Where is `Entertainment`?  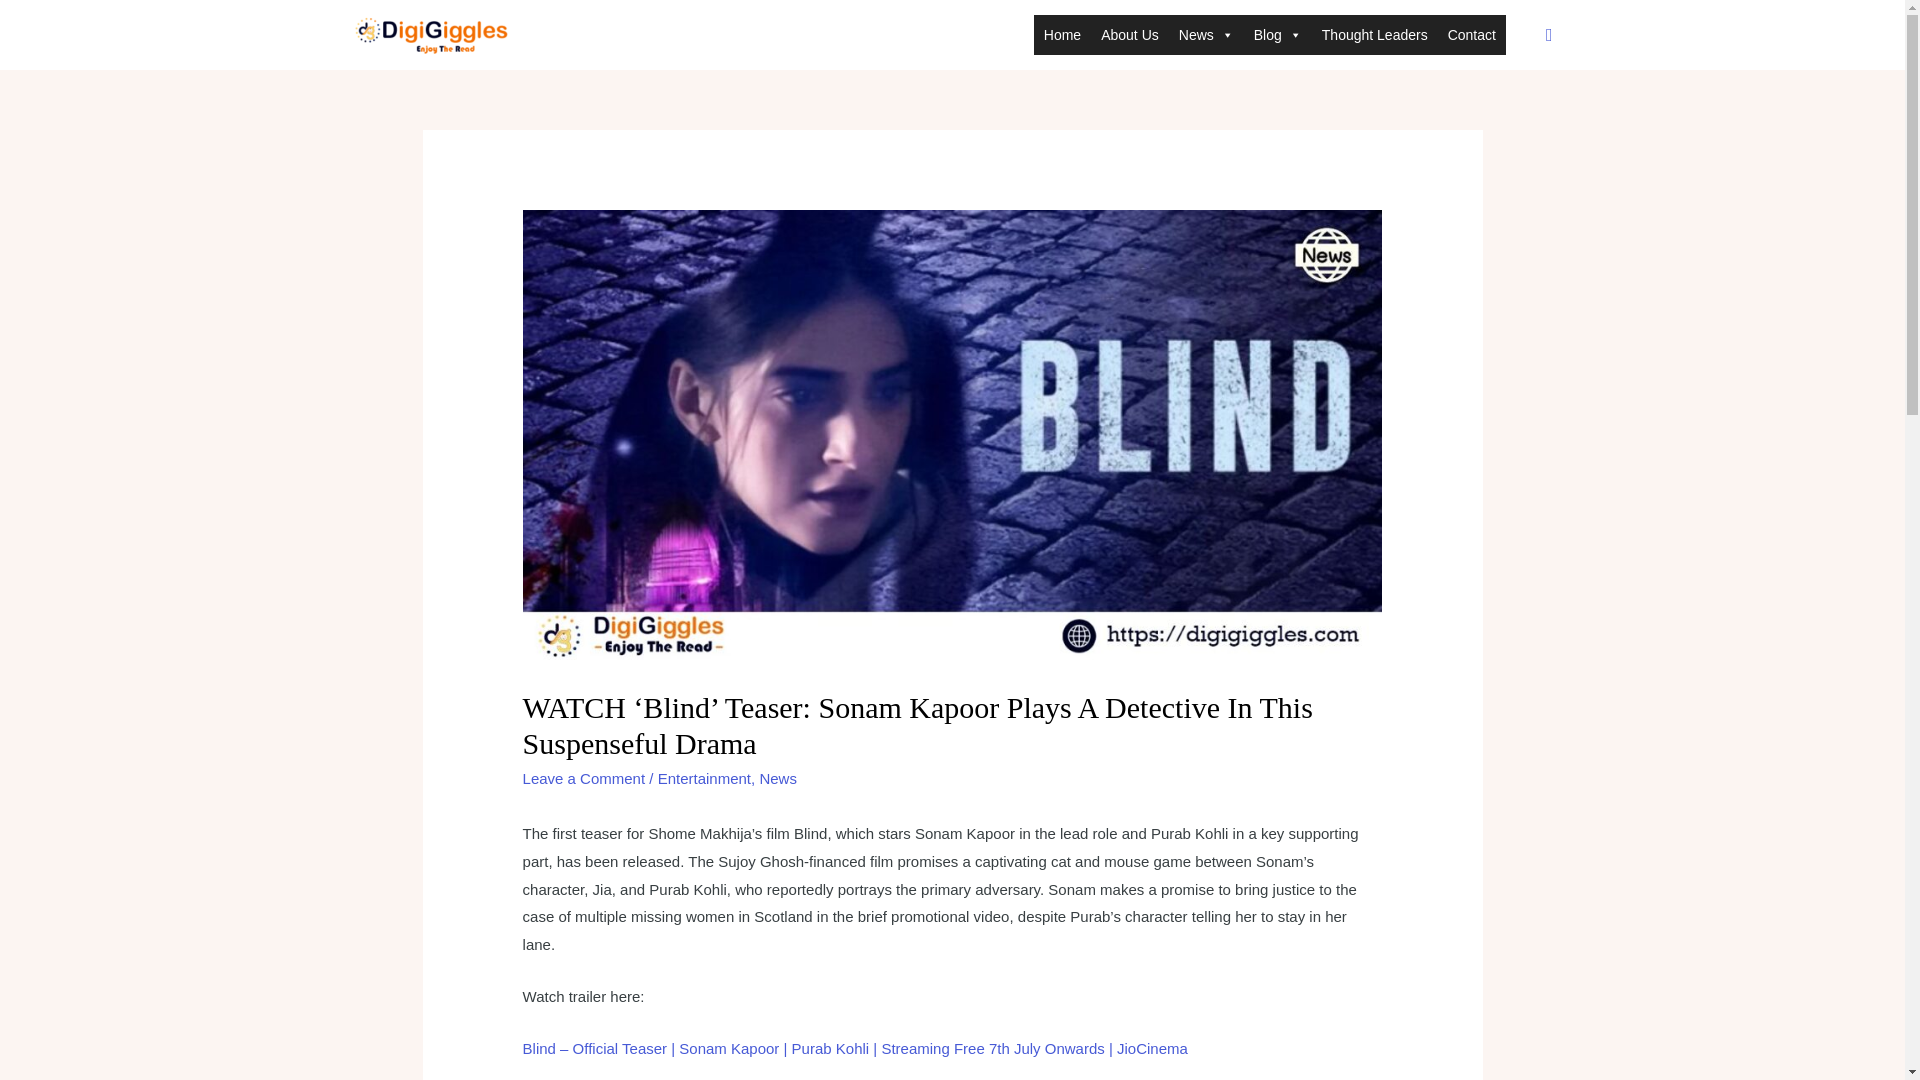
Entertainment is located at coordinates (704, 778).